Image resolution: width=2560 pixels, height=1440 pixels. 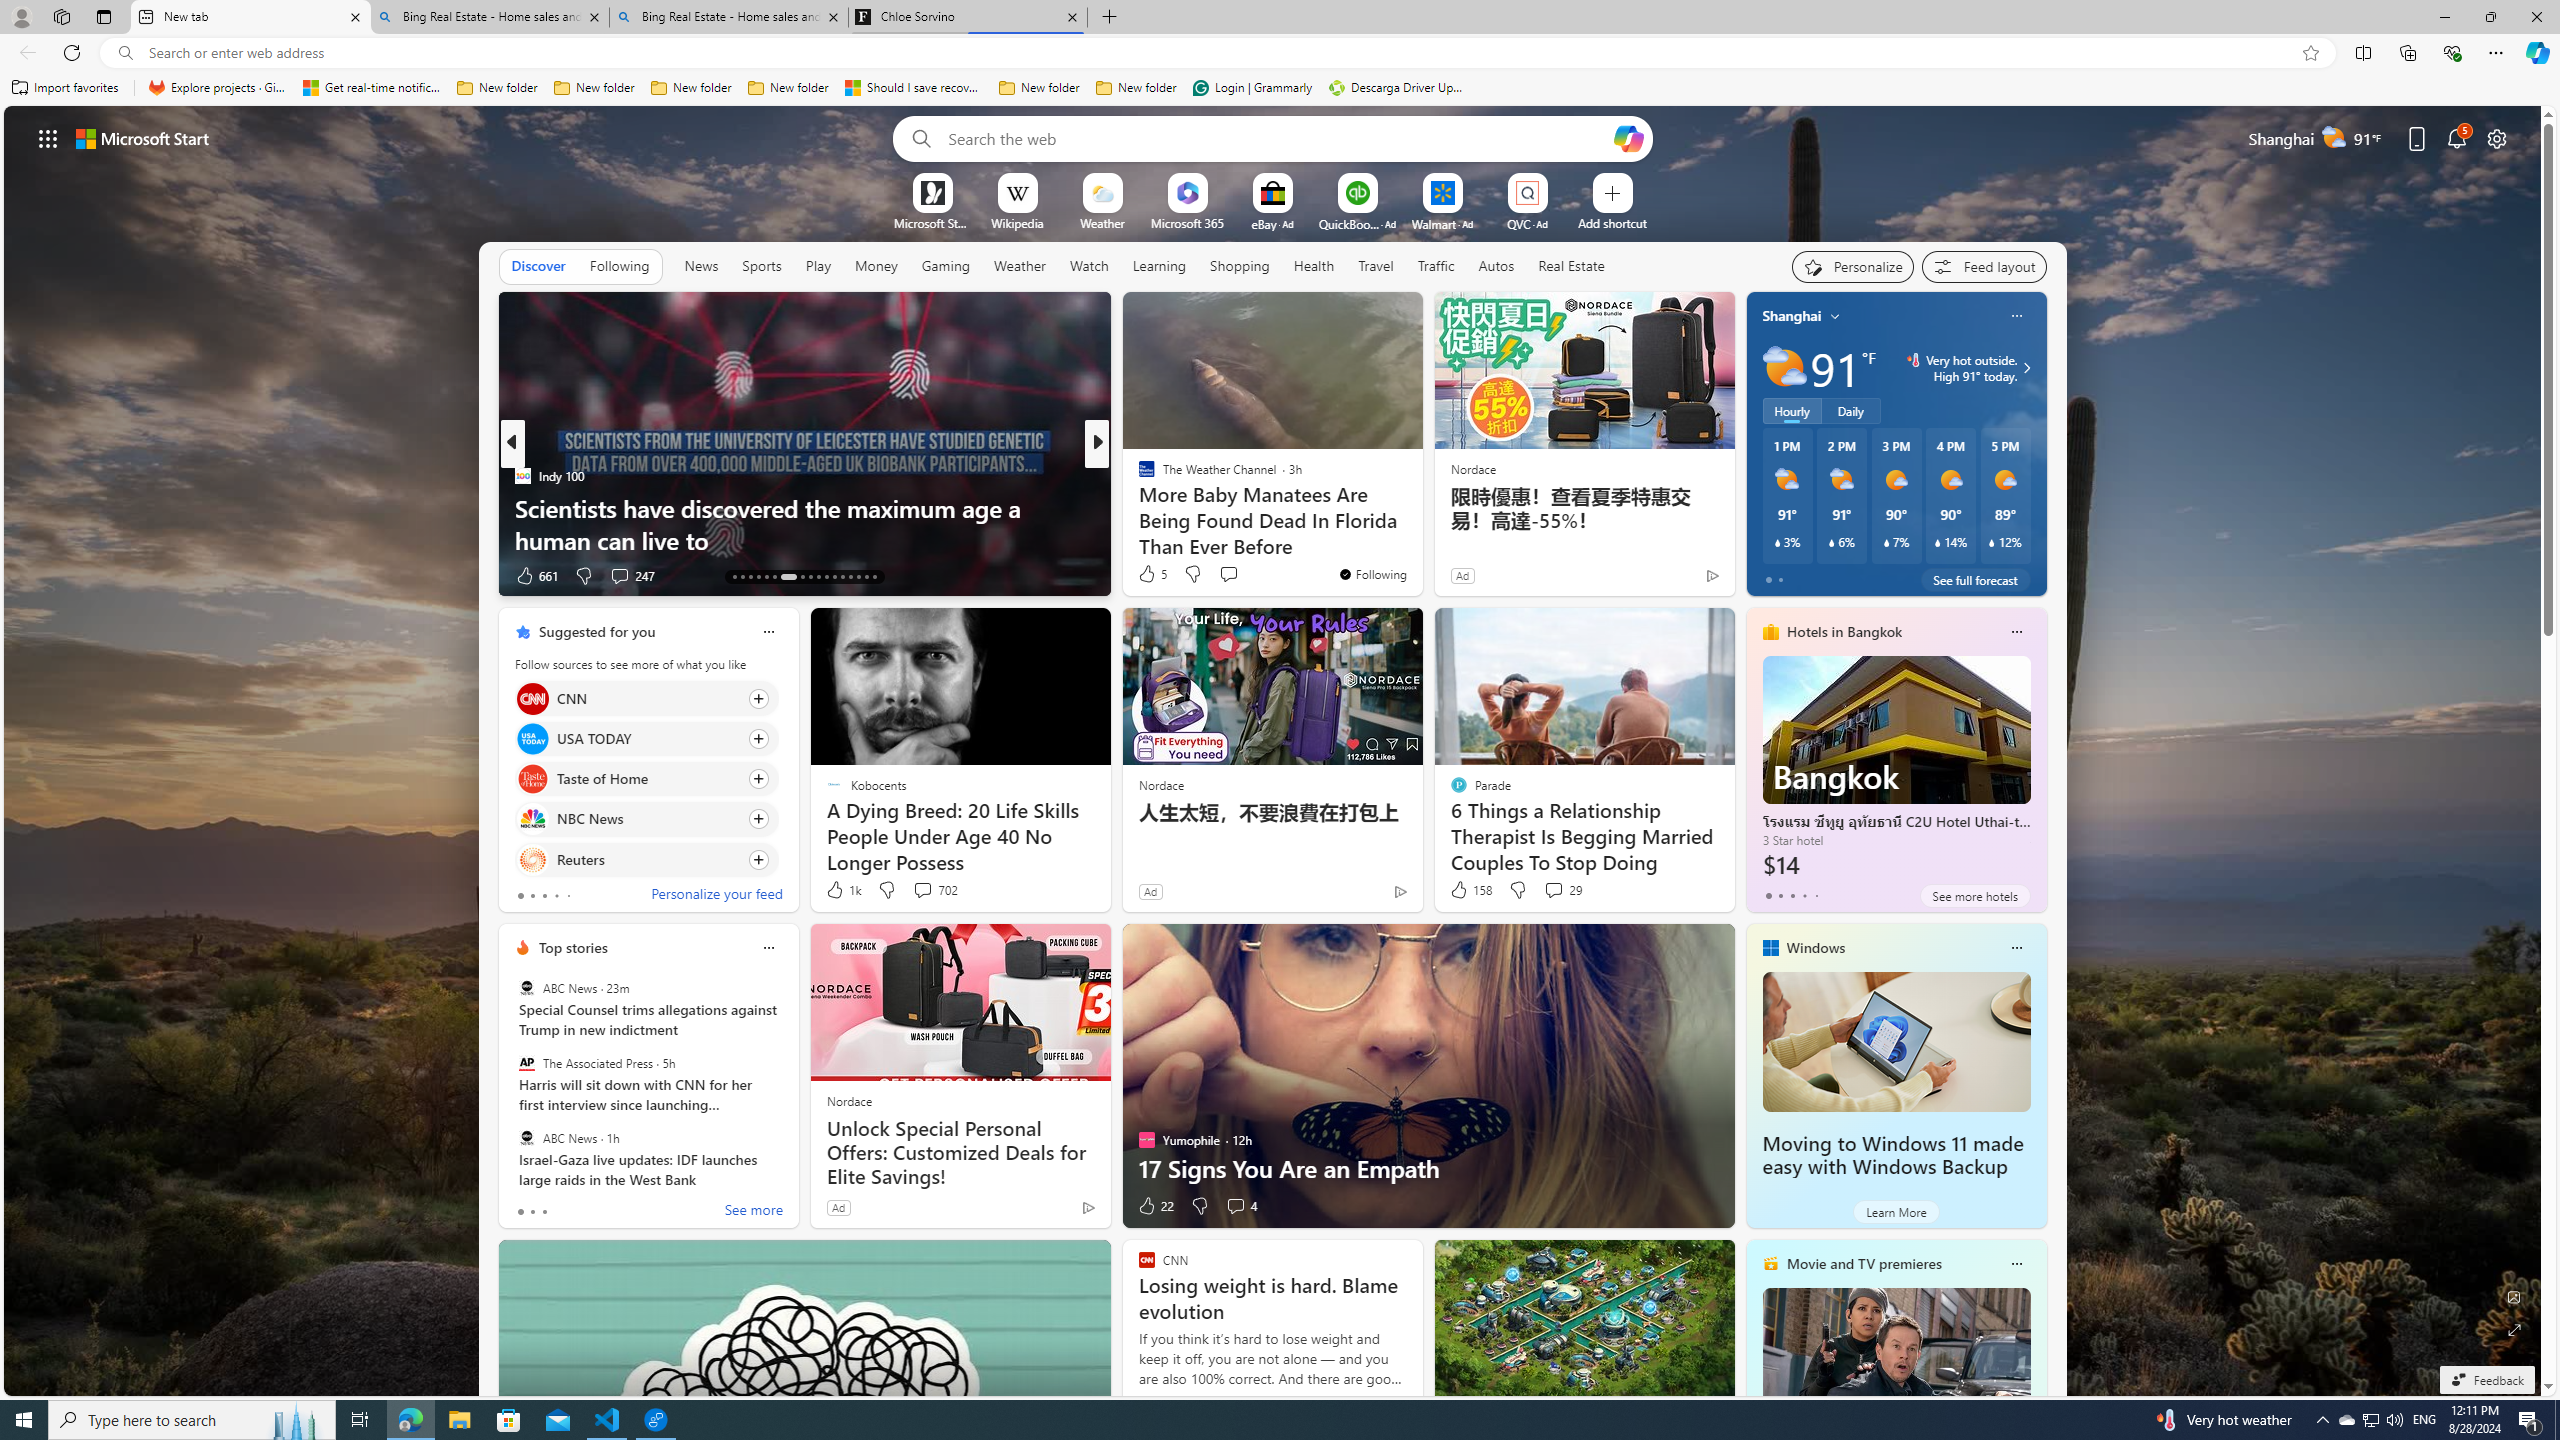 I want to click on Health, so click(x=1313, y=266).